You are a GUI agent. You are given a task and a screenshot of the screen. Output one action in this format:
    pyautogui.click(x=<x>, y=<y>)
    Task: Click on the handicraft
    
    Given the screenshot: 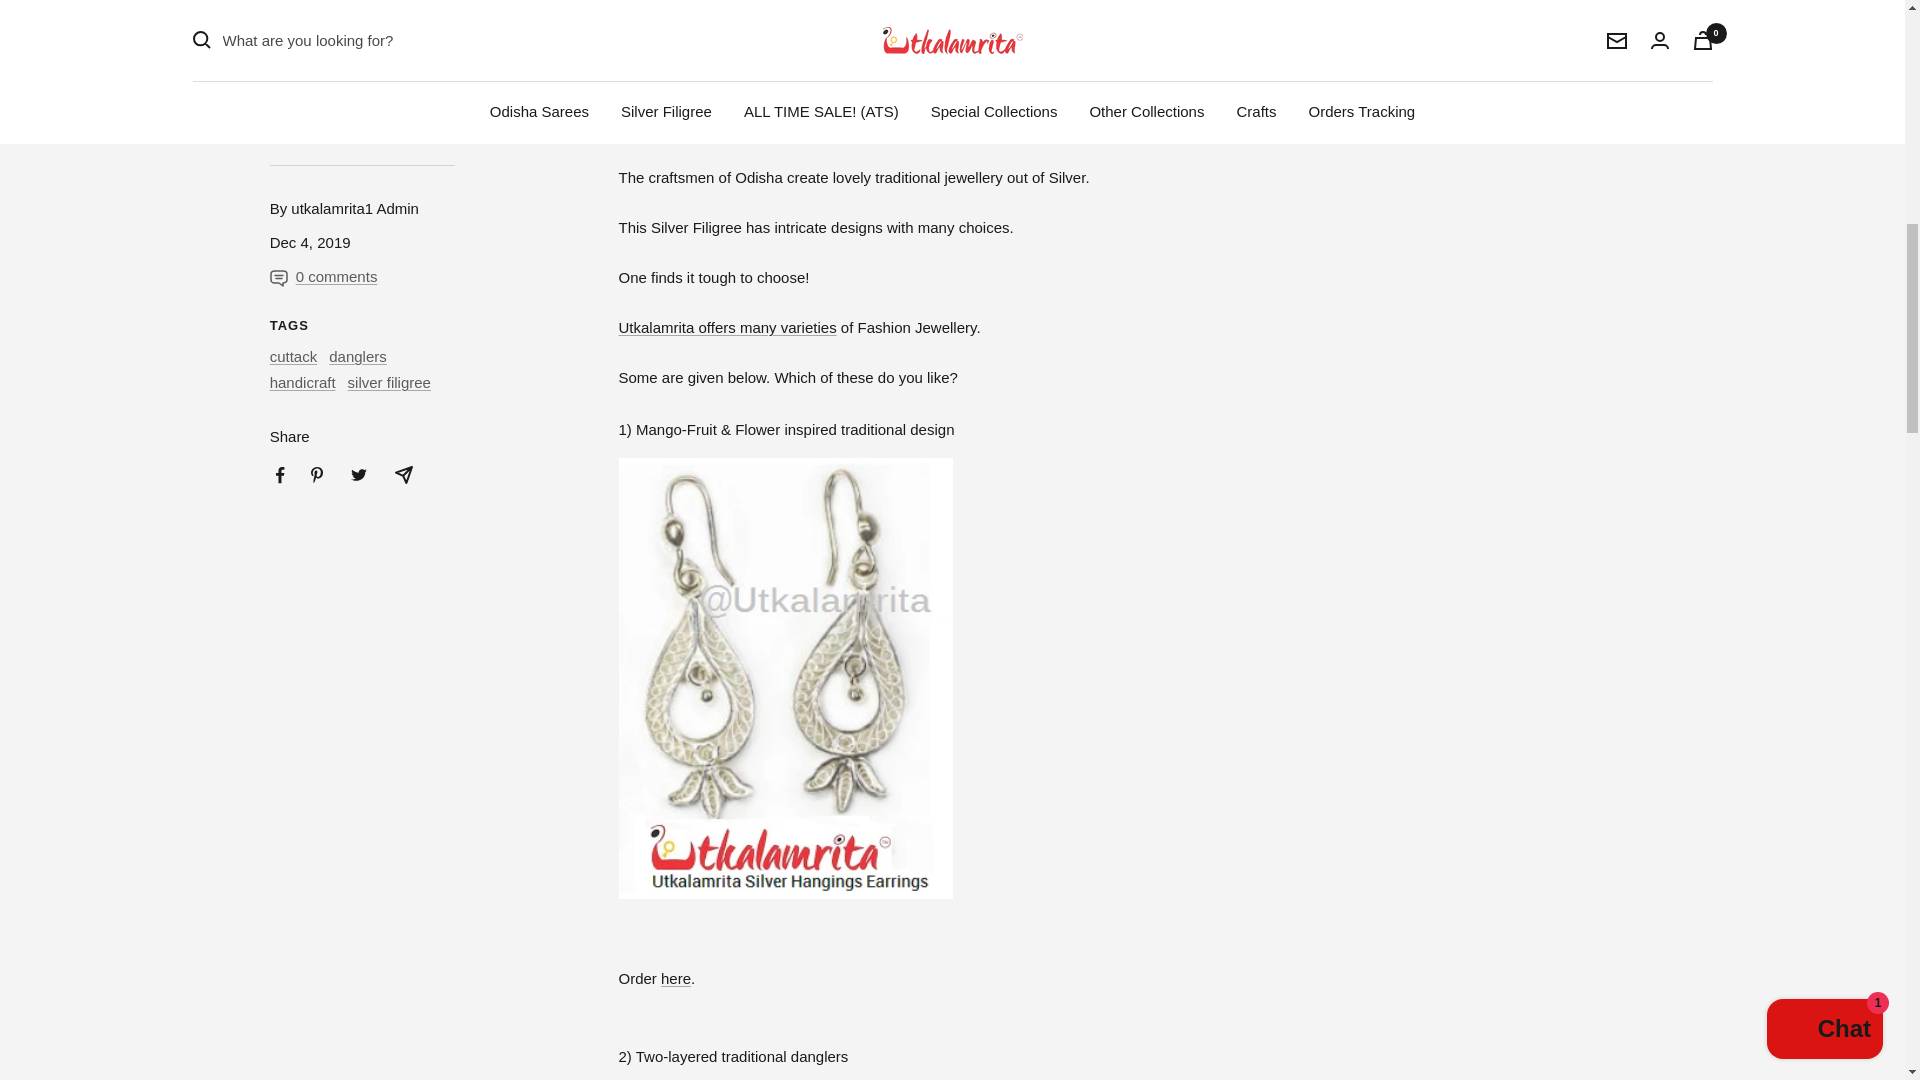 What is the action you would take?
    pyautogui.click(x=303, y=382)
    